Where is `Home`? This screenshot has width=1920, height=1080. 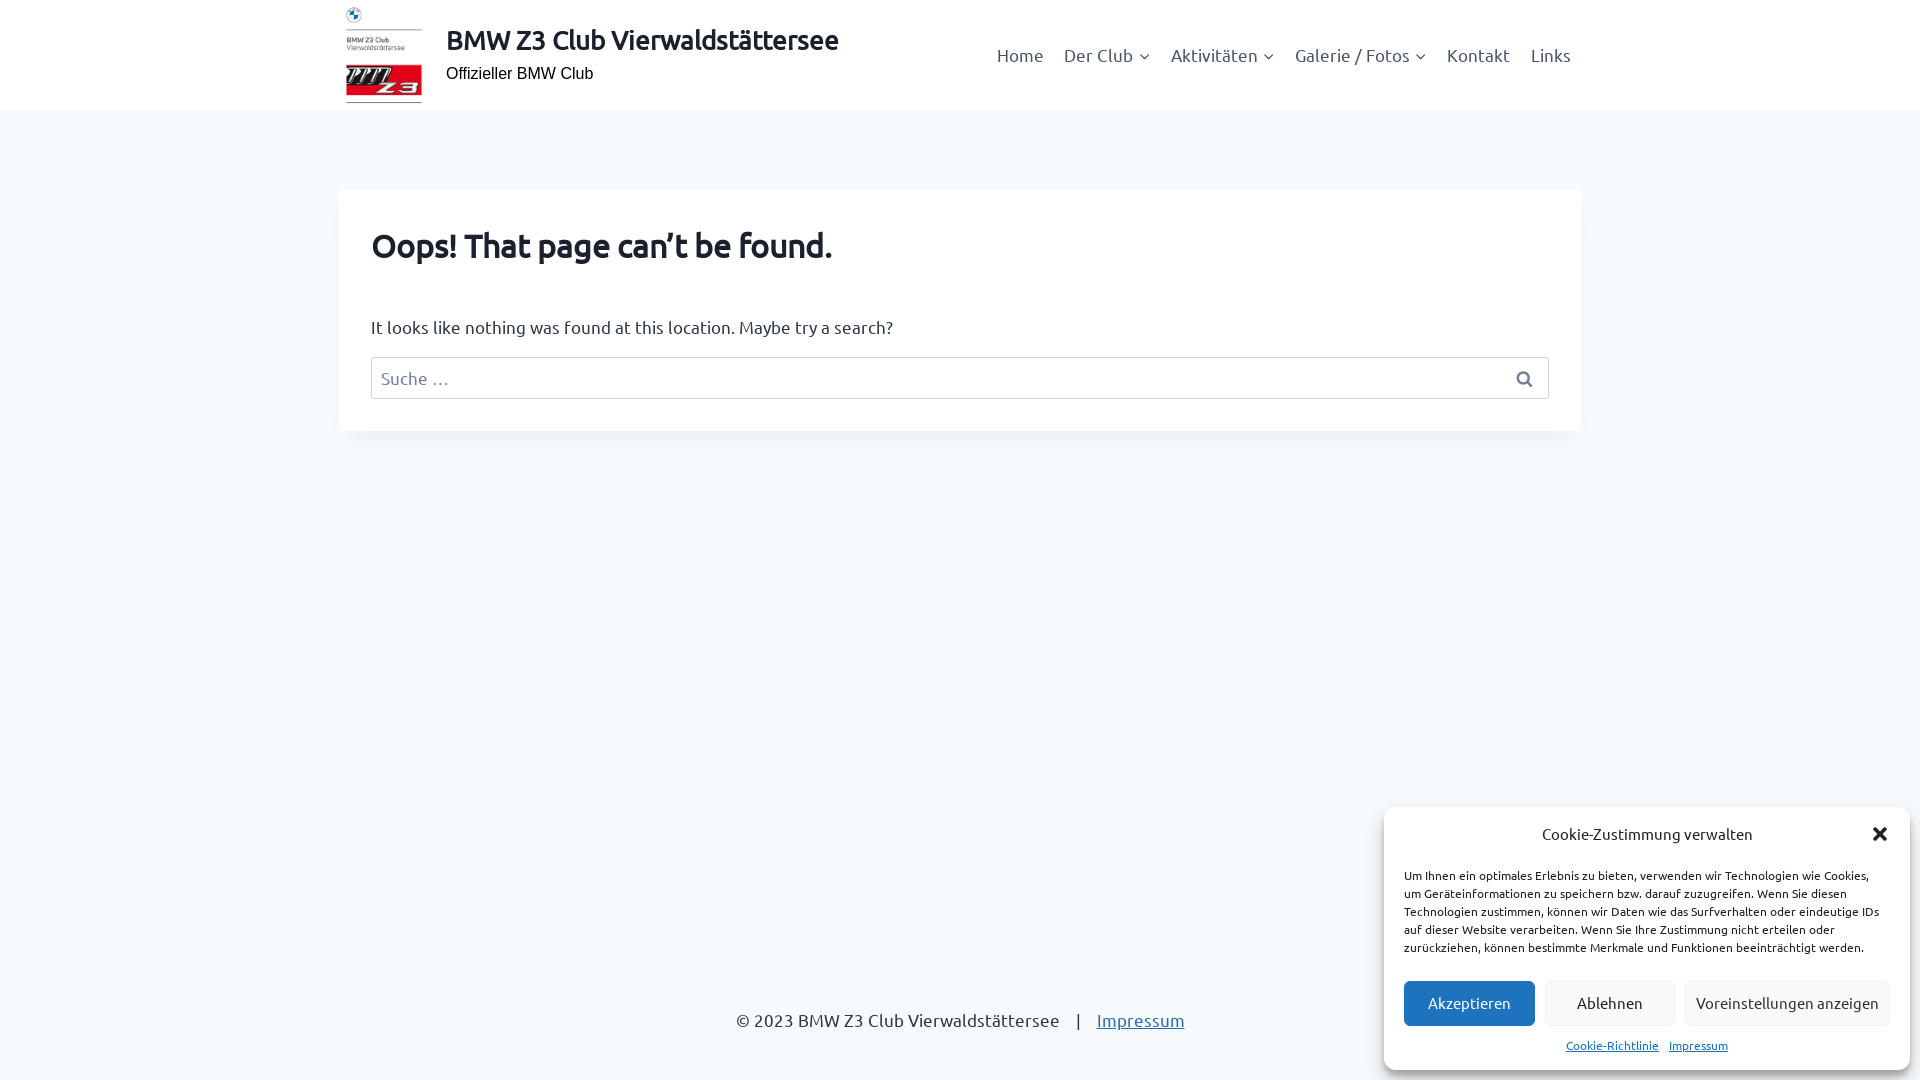
Home is located at coordinates (1020, 55).